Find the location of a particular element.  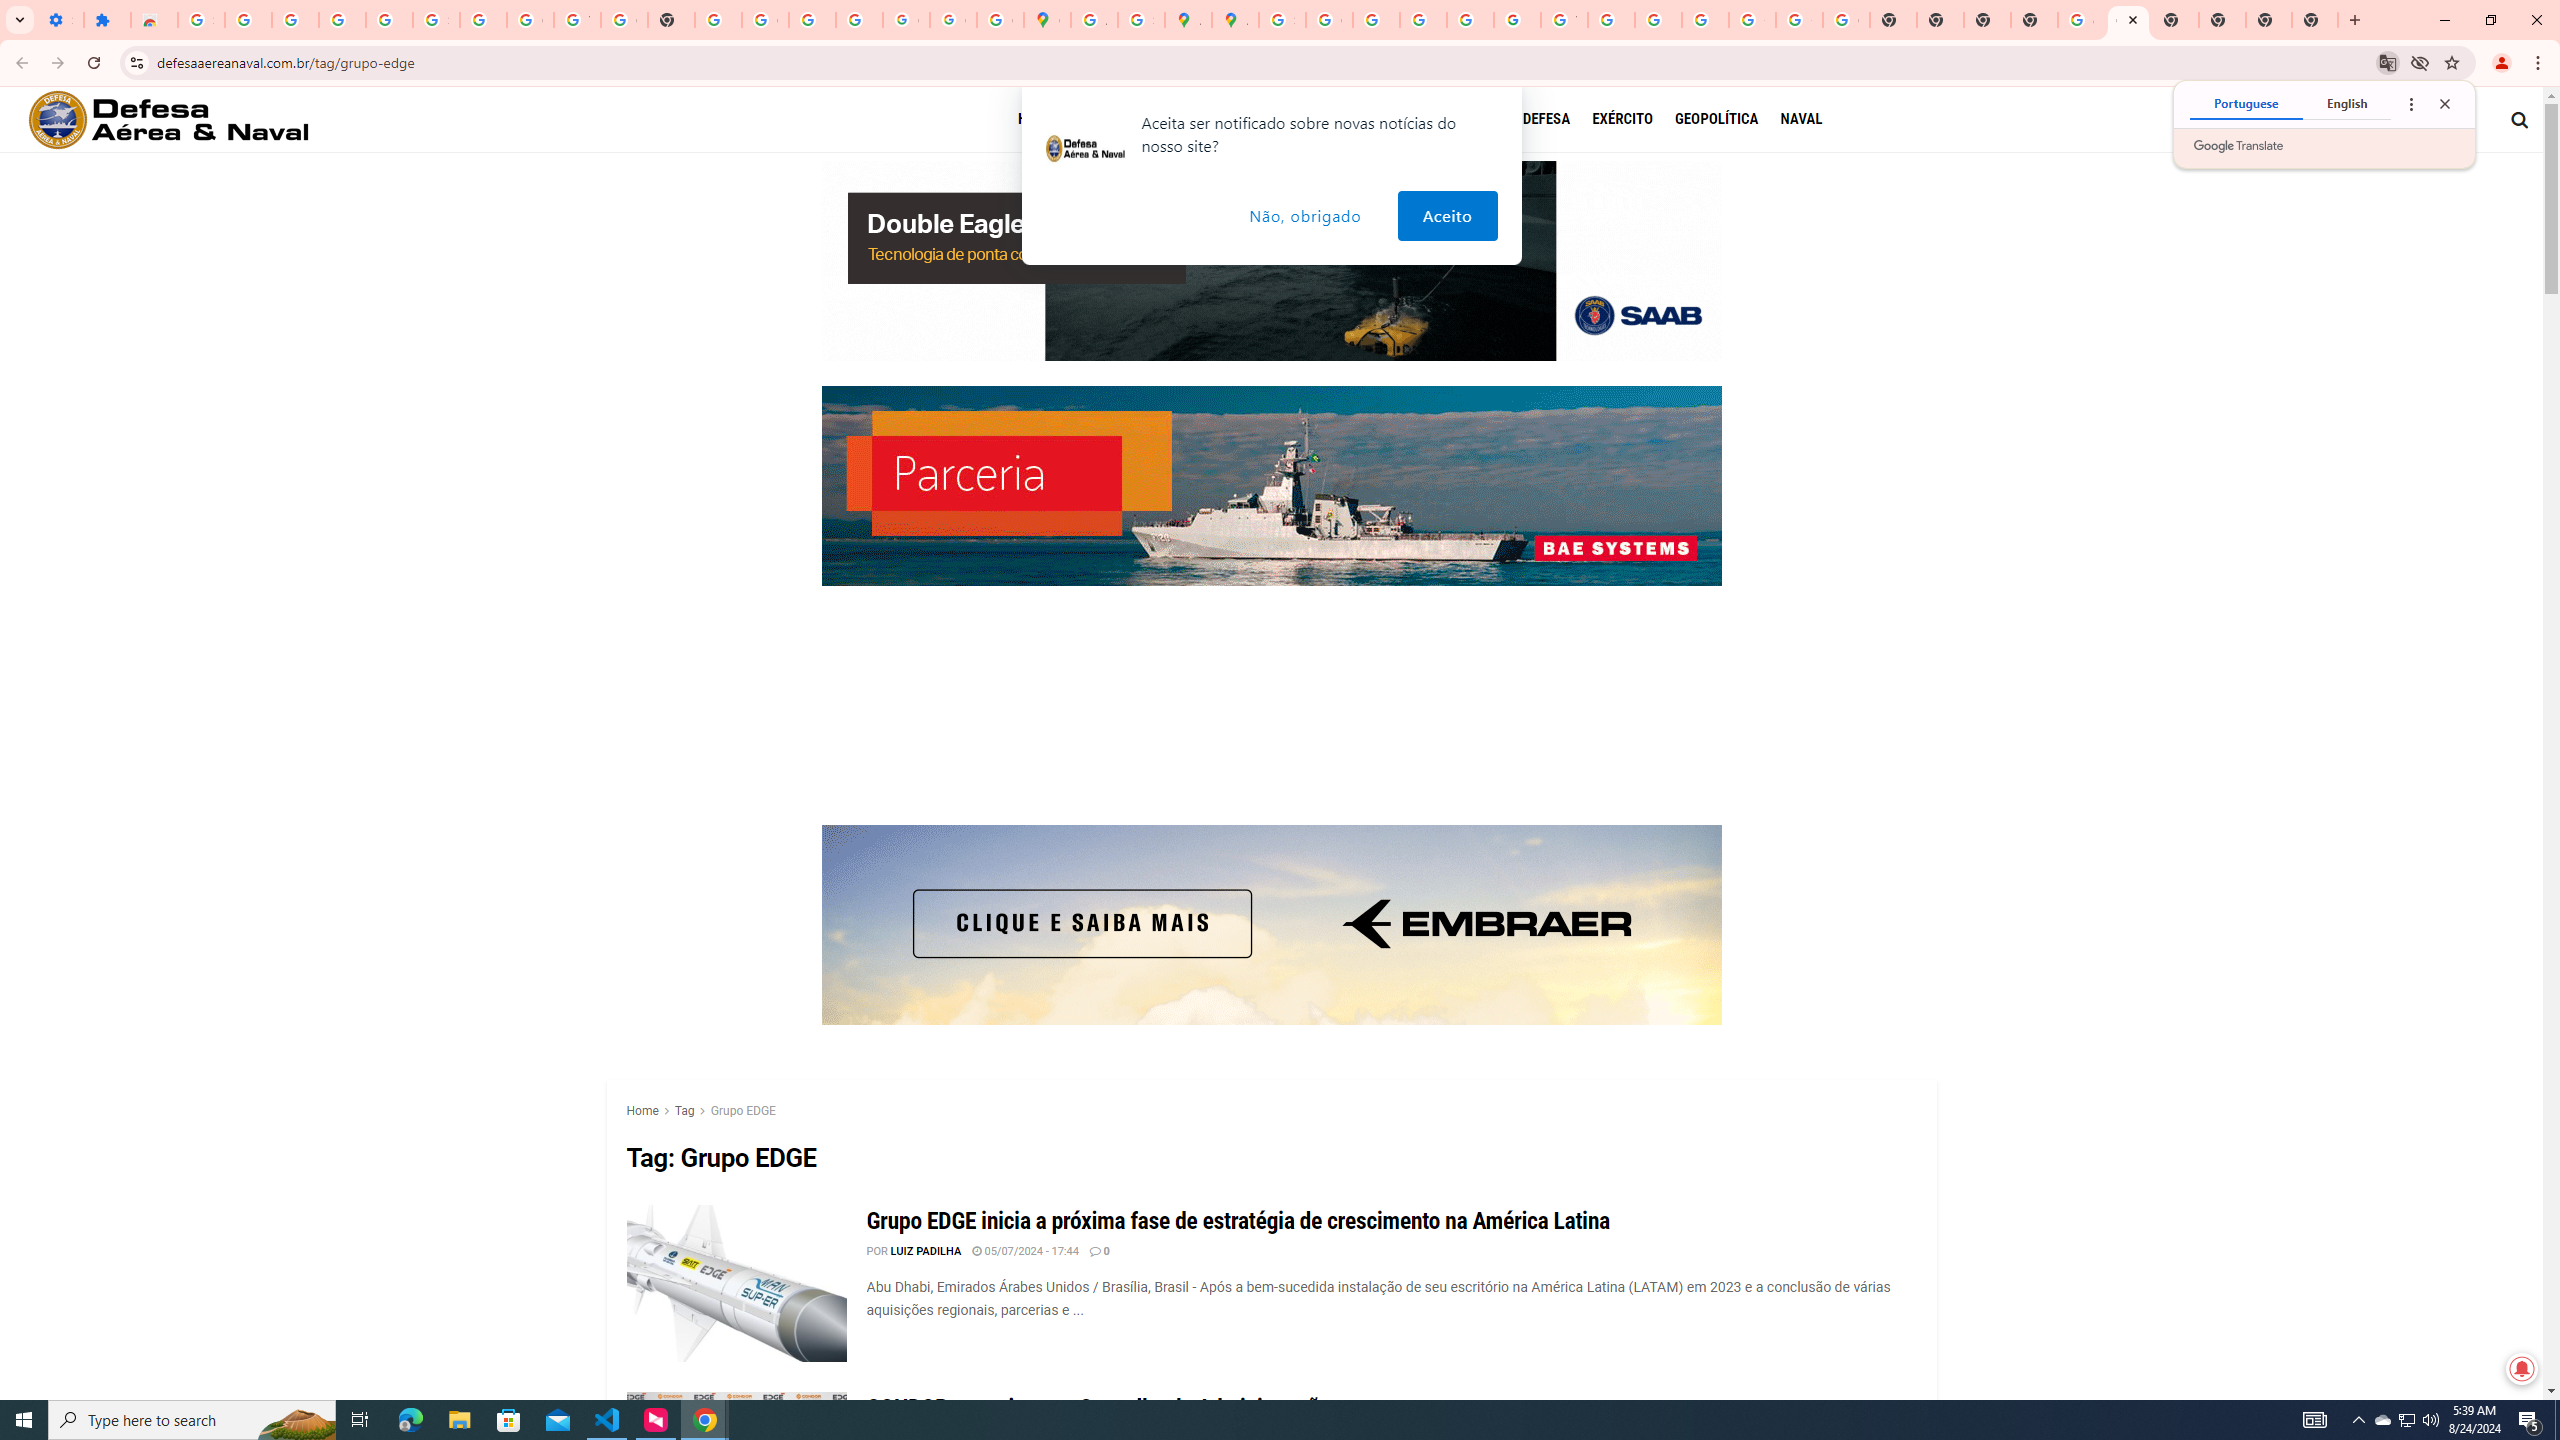

slide-105151 is located at coordinates (1272, 261).